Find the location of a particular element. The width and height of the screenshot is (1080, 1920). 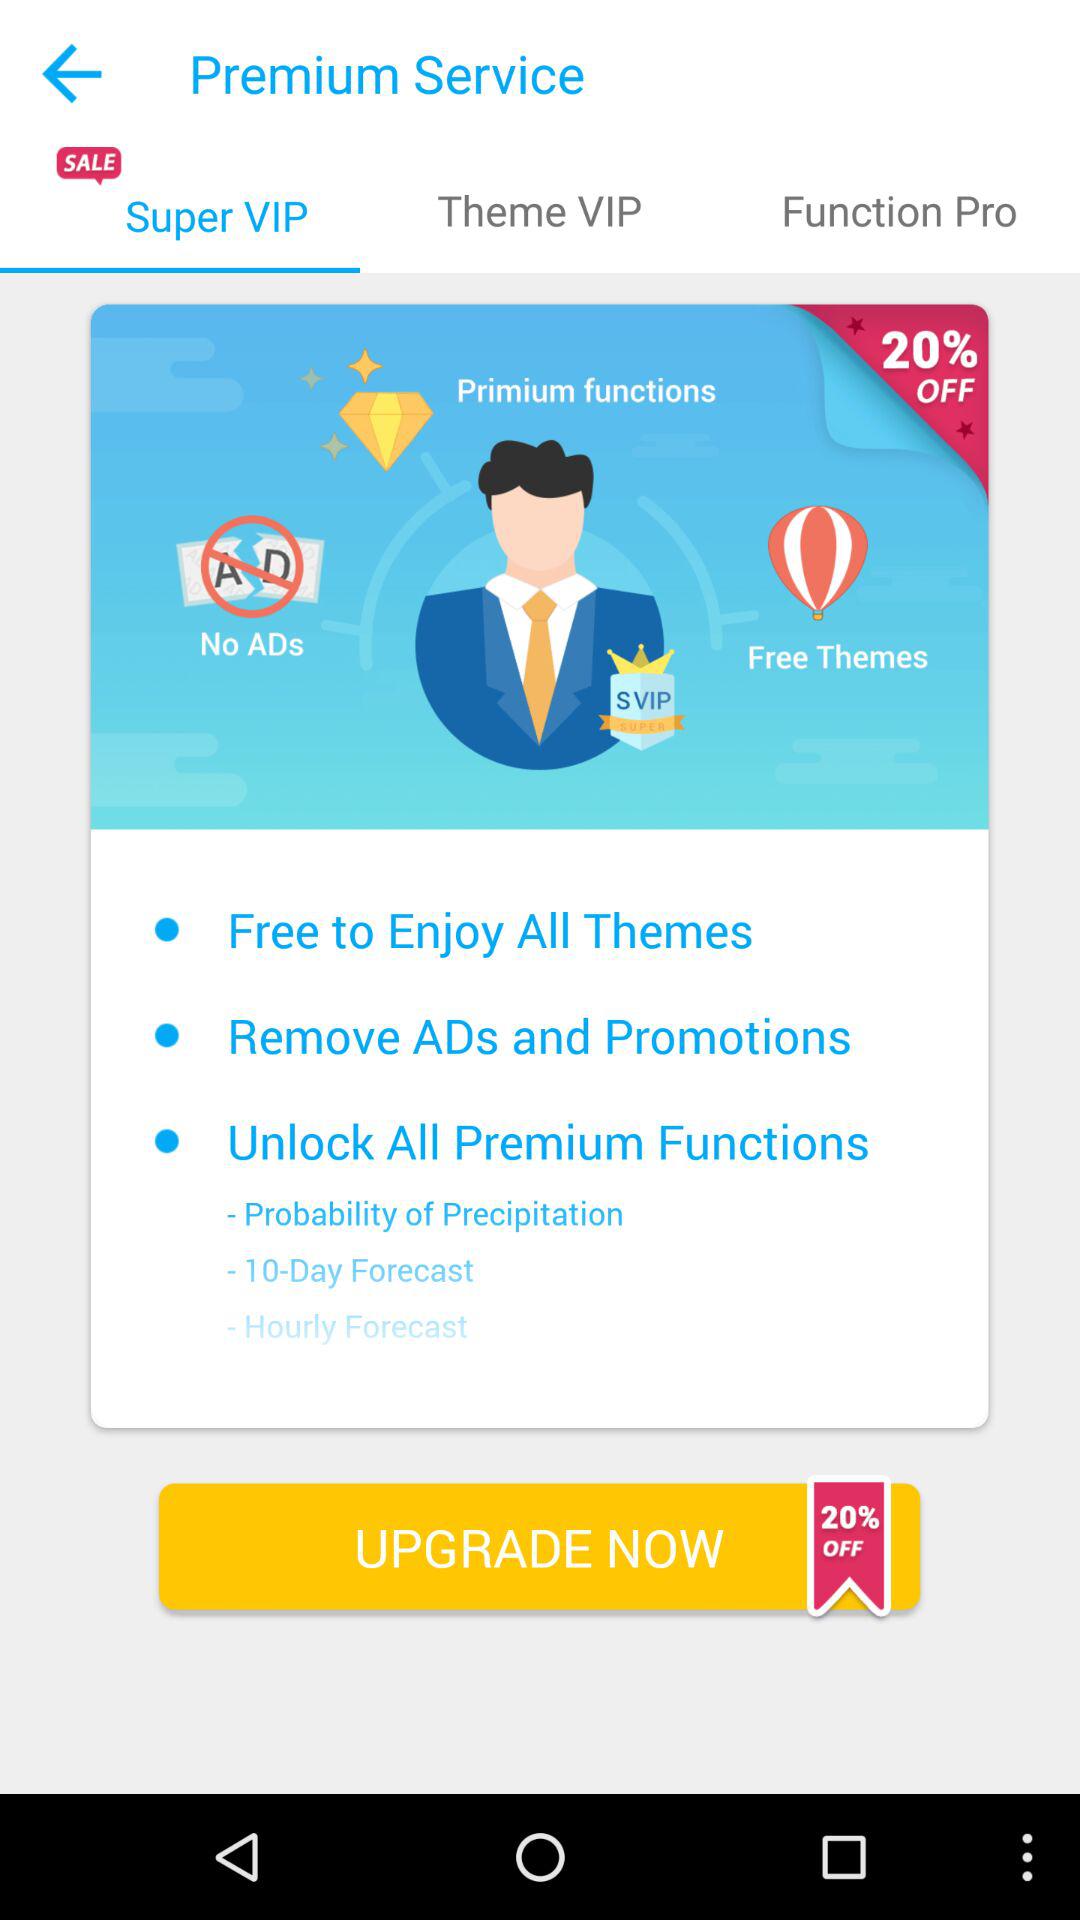

go back is located at coordinates (74, 74).